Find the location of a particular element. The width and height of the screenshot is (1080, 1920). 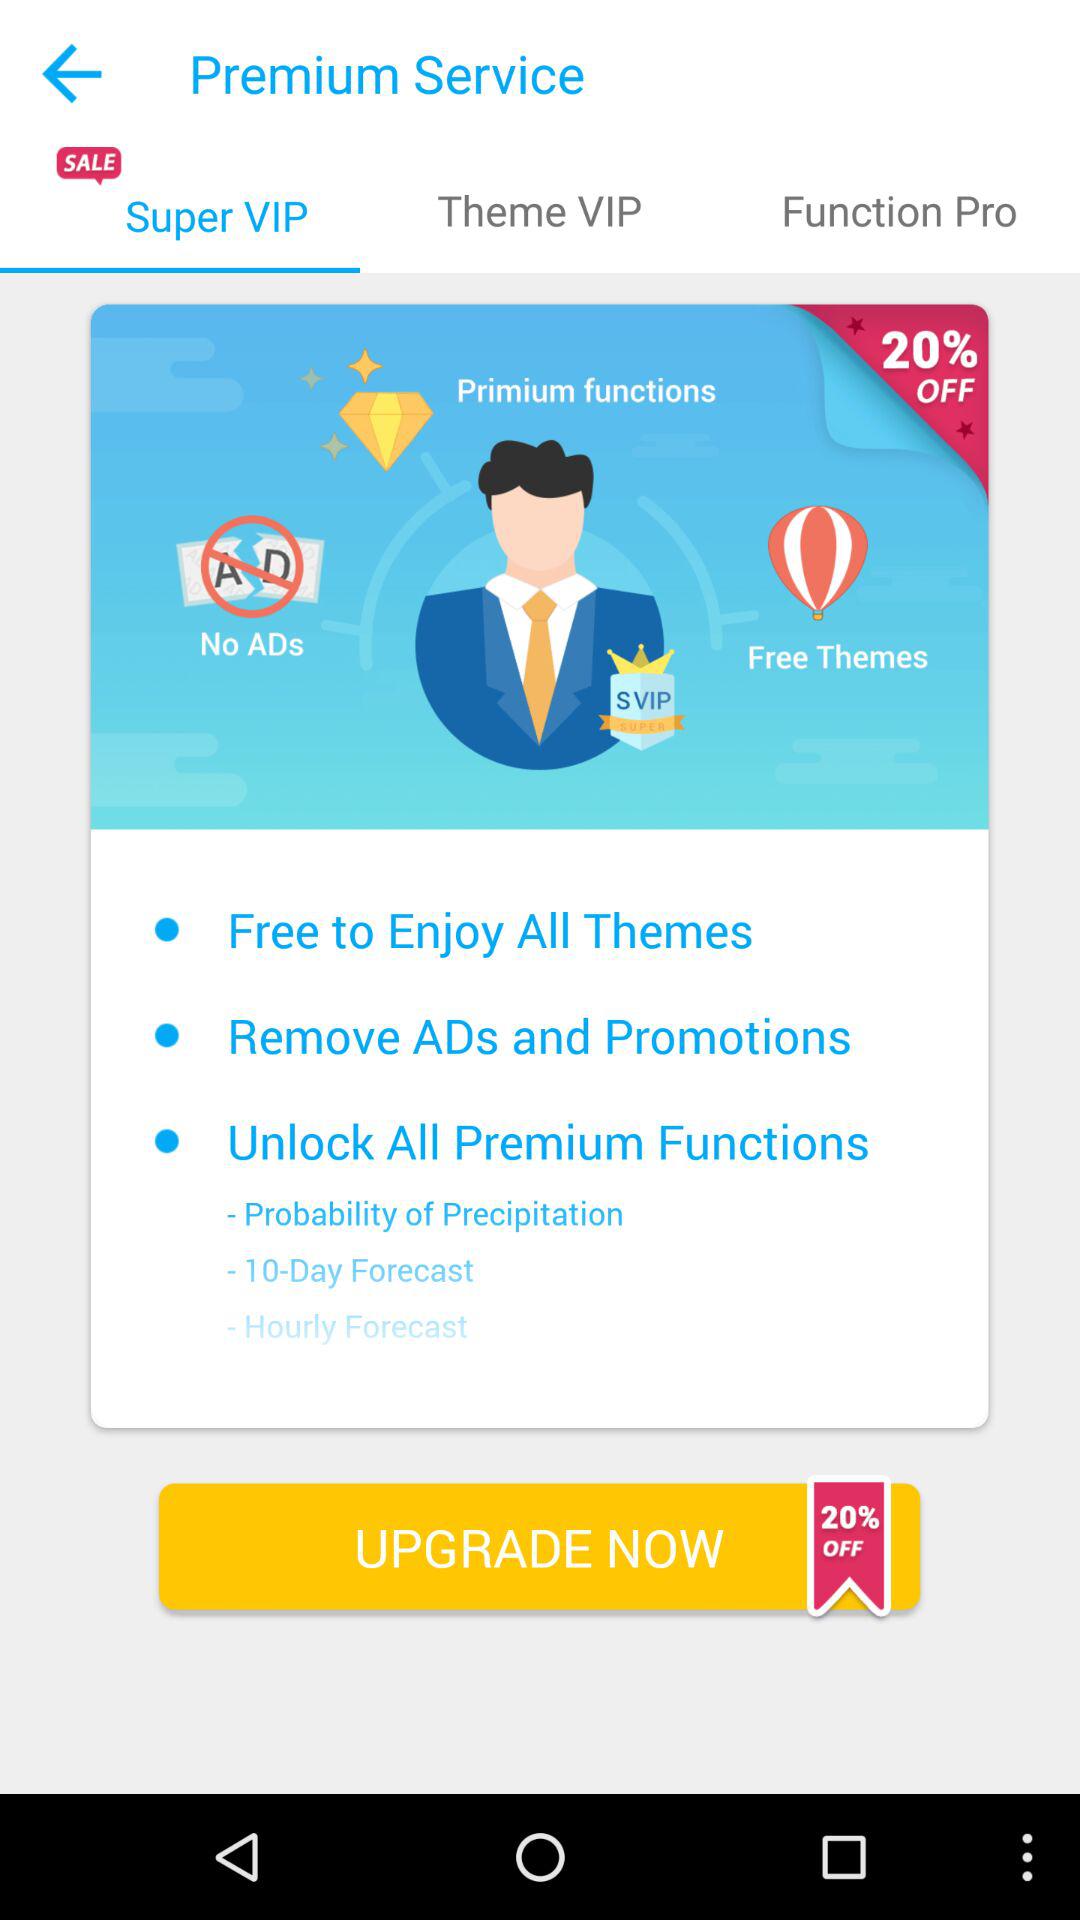

go back is located at coordinates (74, 74).